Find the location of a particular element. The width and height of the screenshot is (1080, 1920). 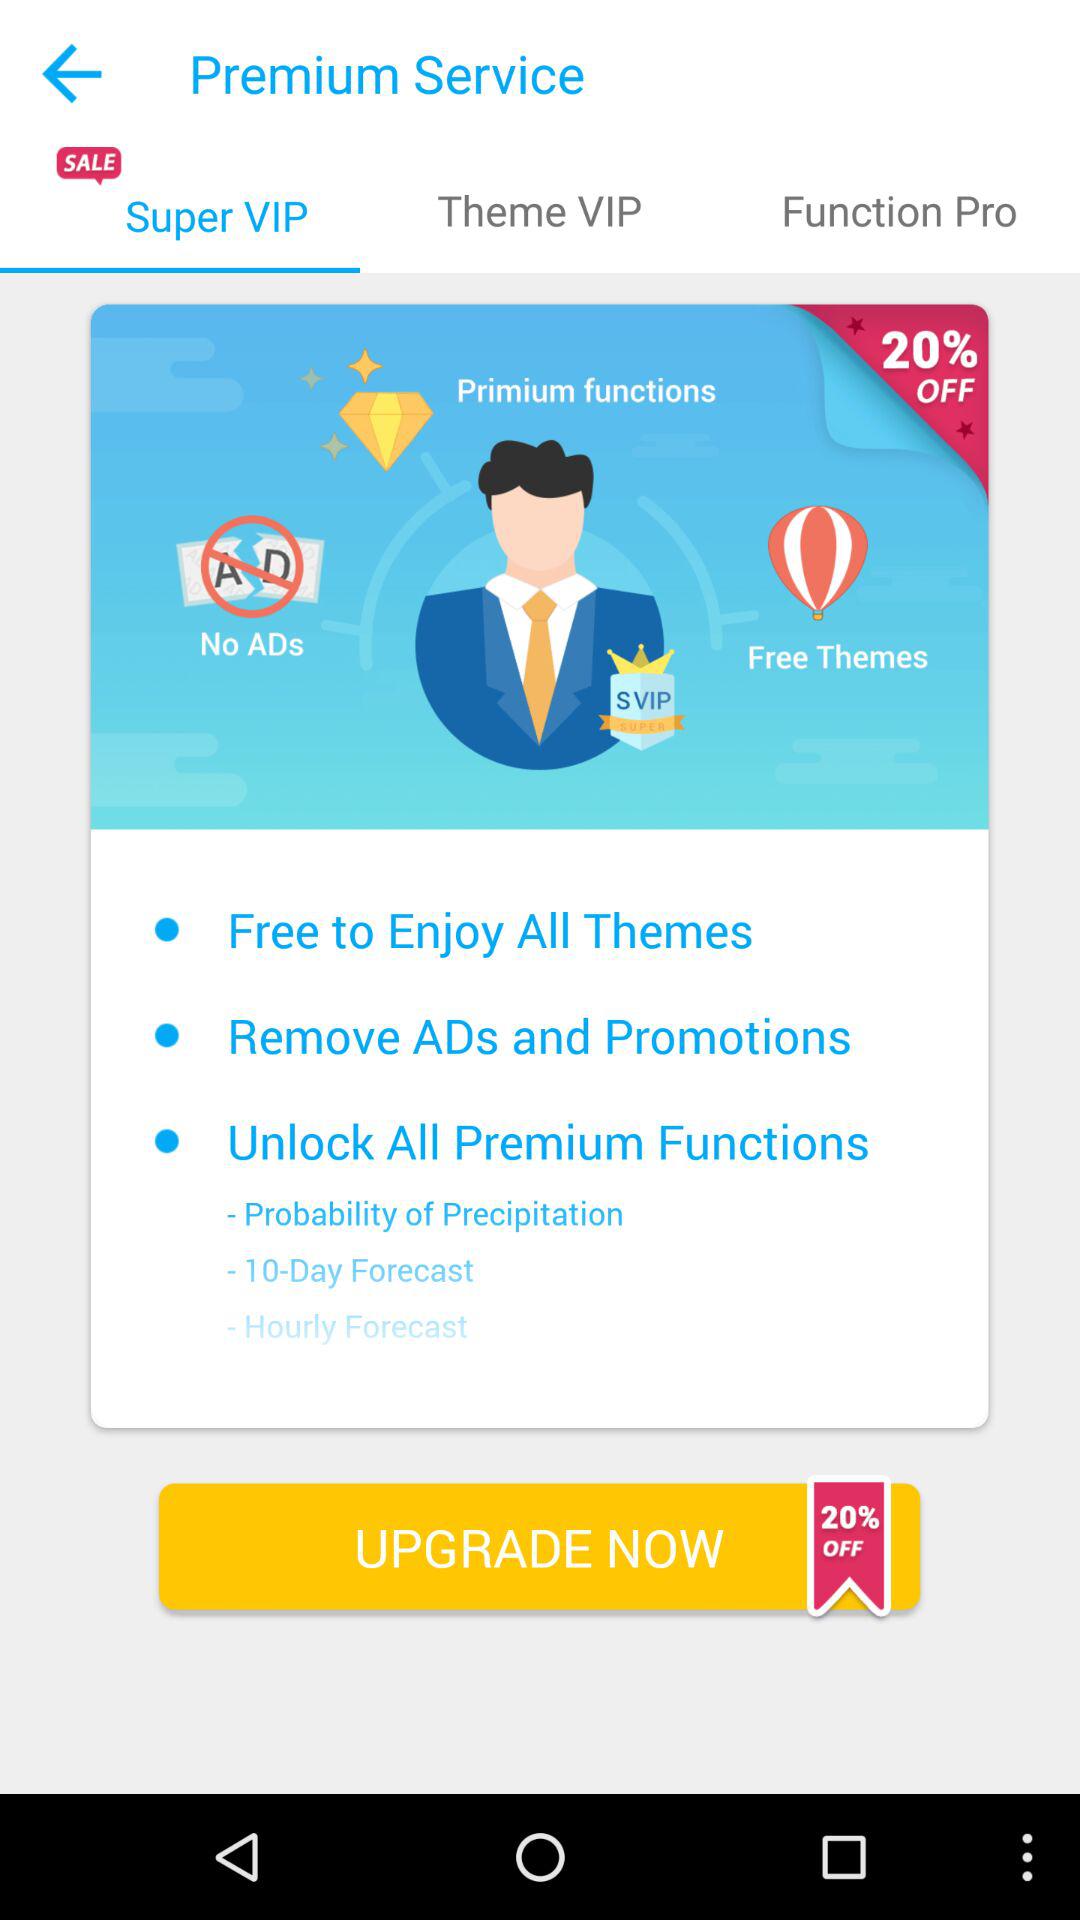

go back is located at coordinates (74, 74).